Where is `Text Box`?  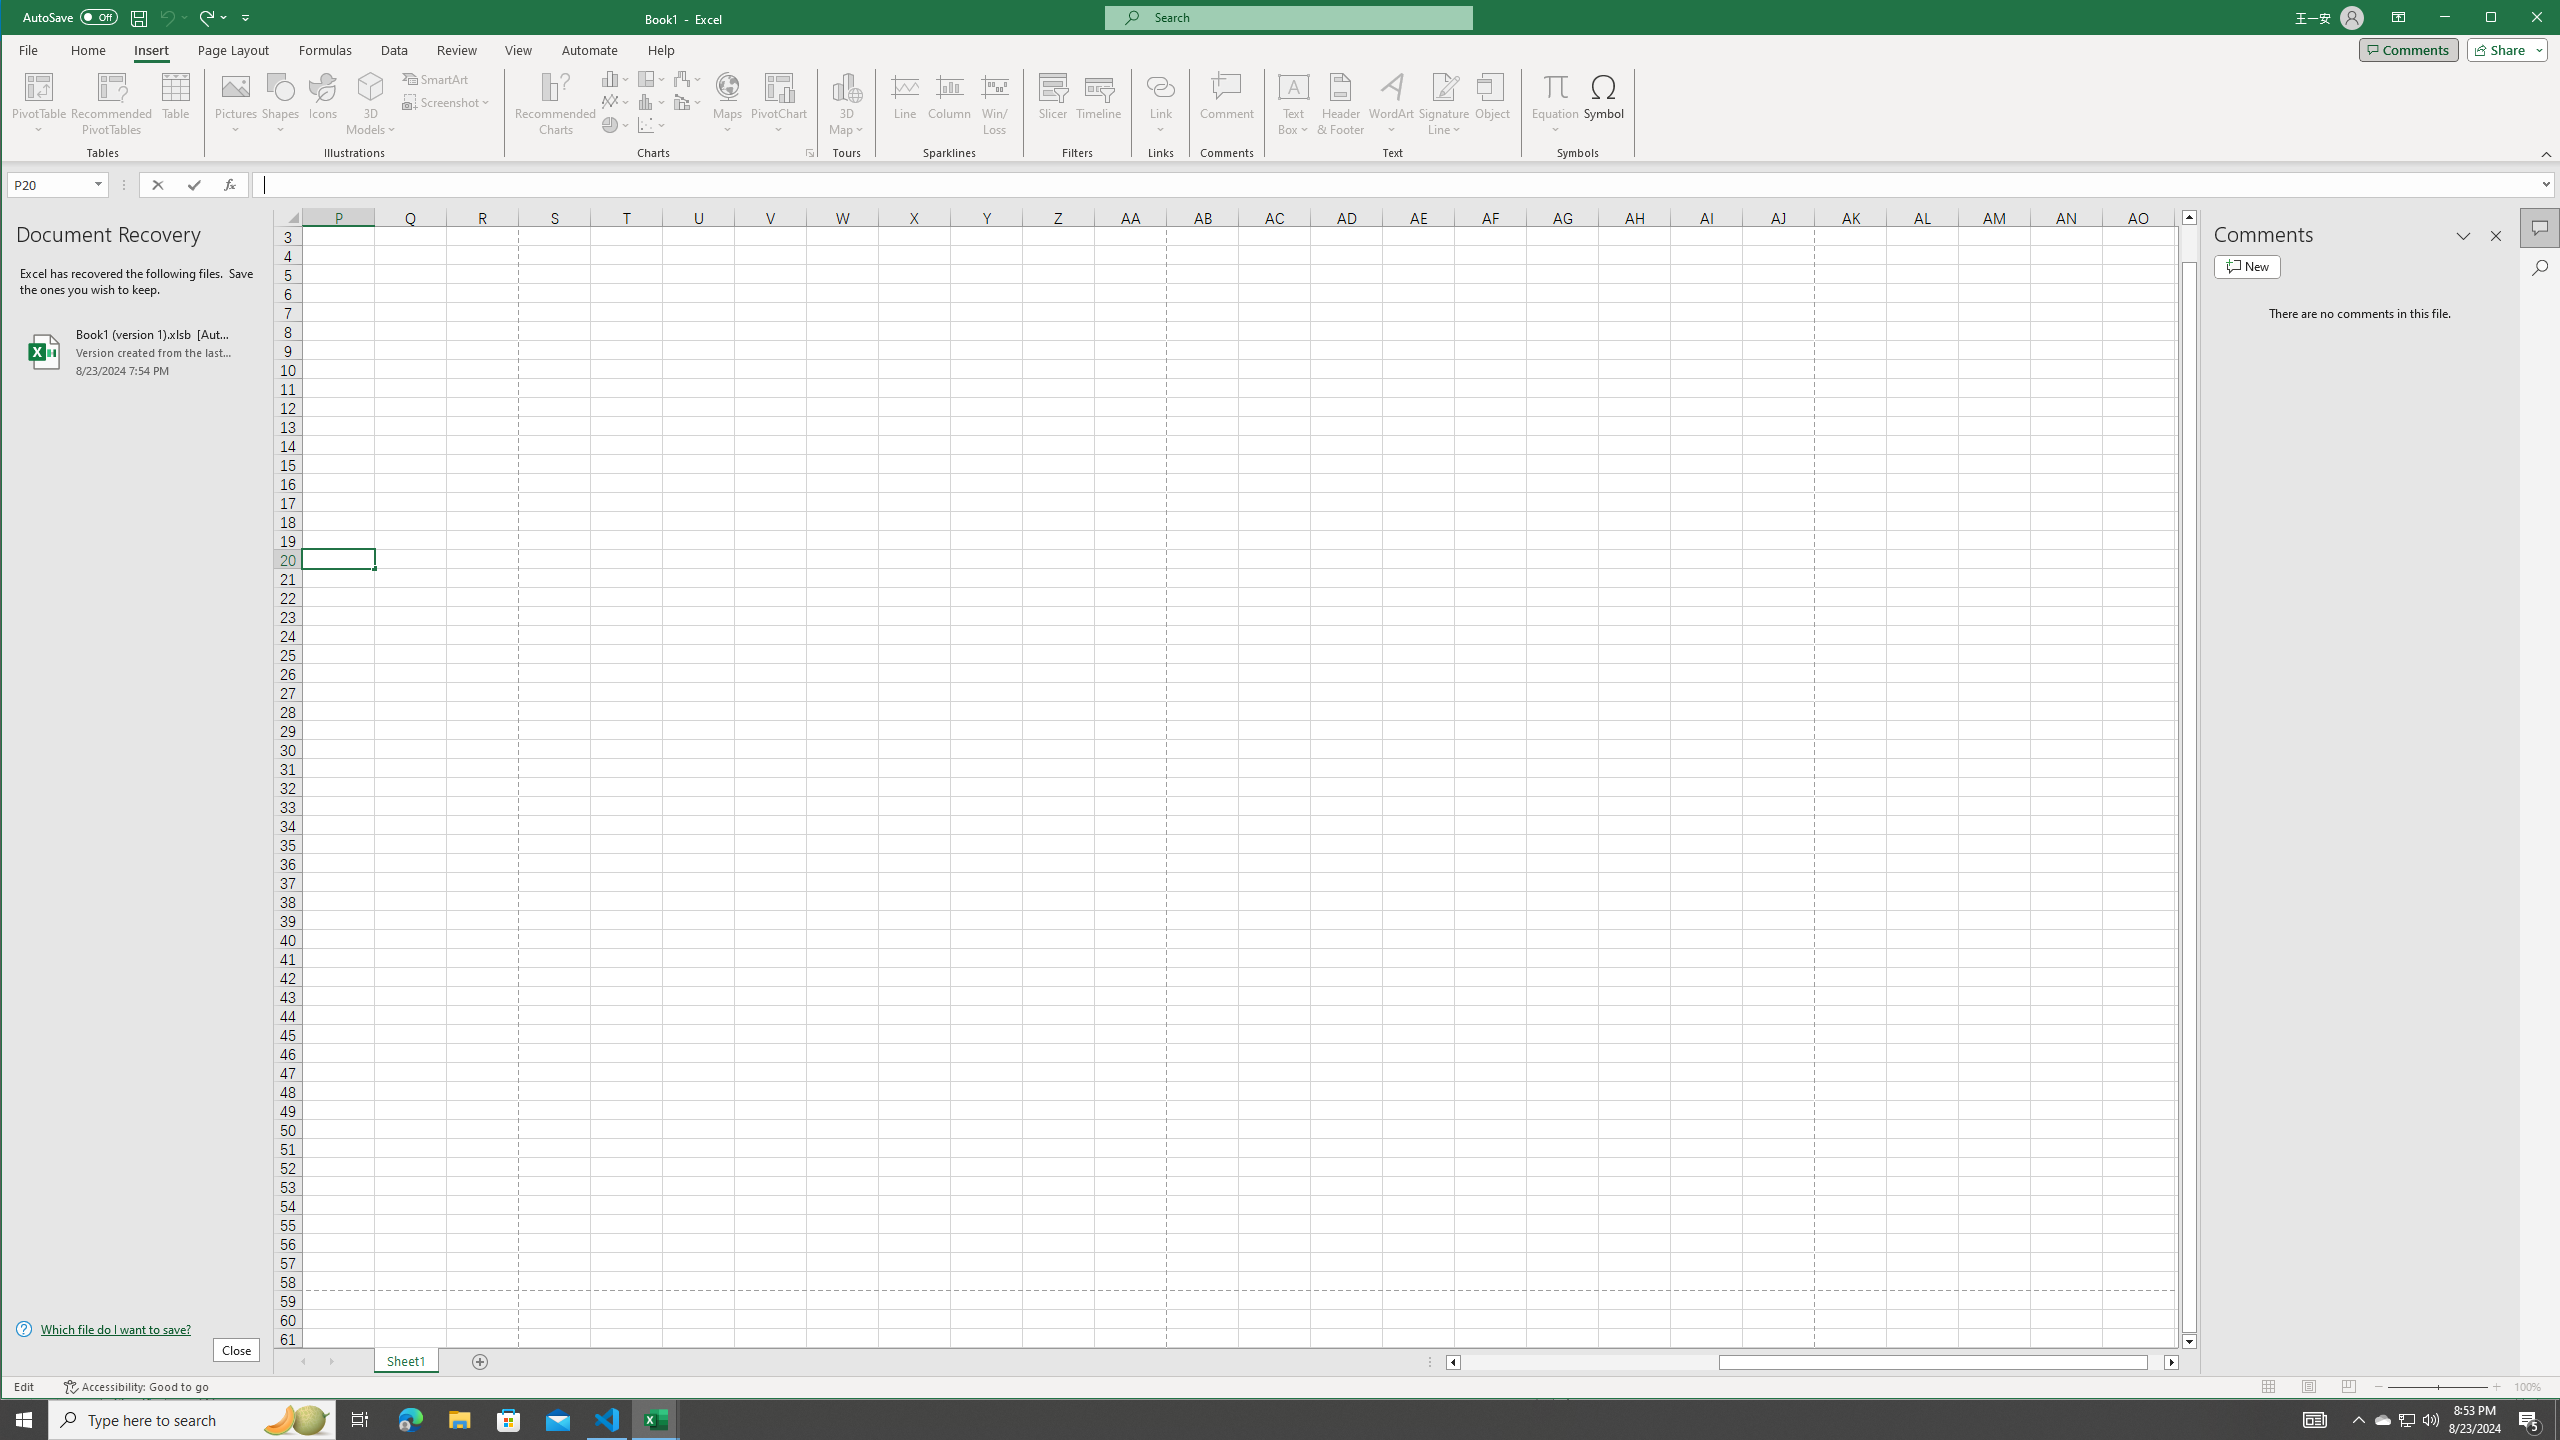 Text Box is located at coordinates (1294, 104).